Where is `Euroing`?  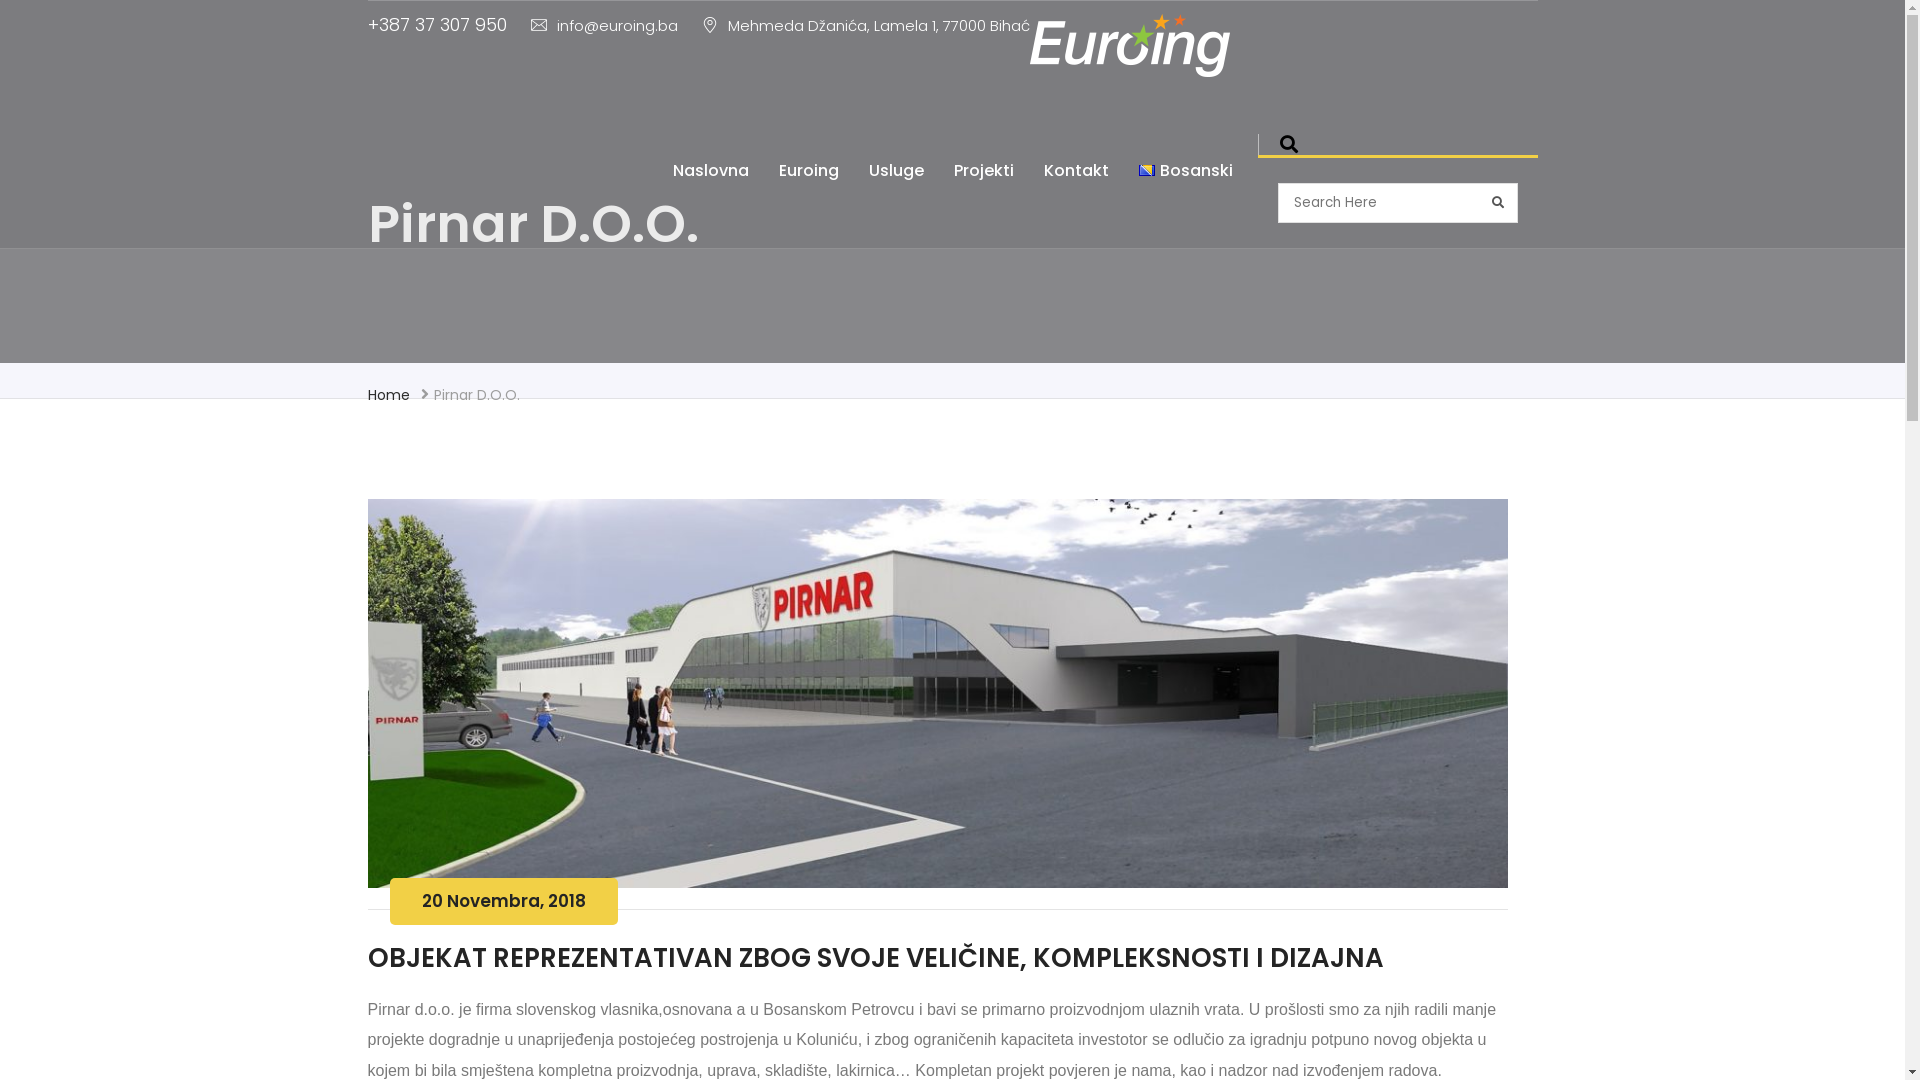
Euroing is located at coordinates (809, 171).